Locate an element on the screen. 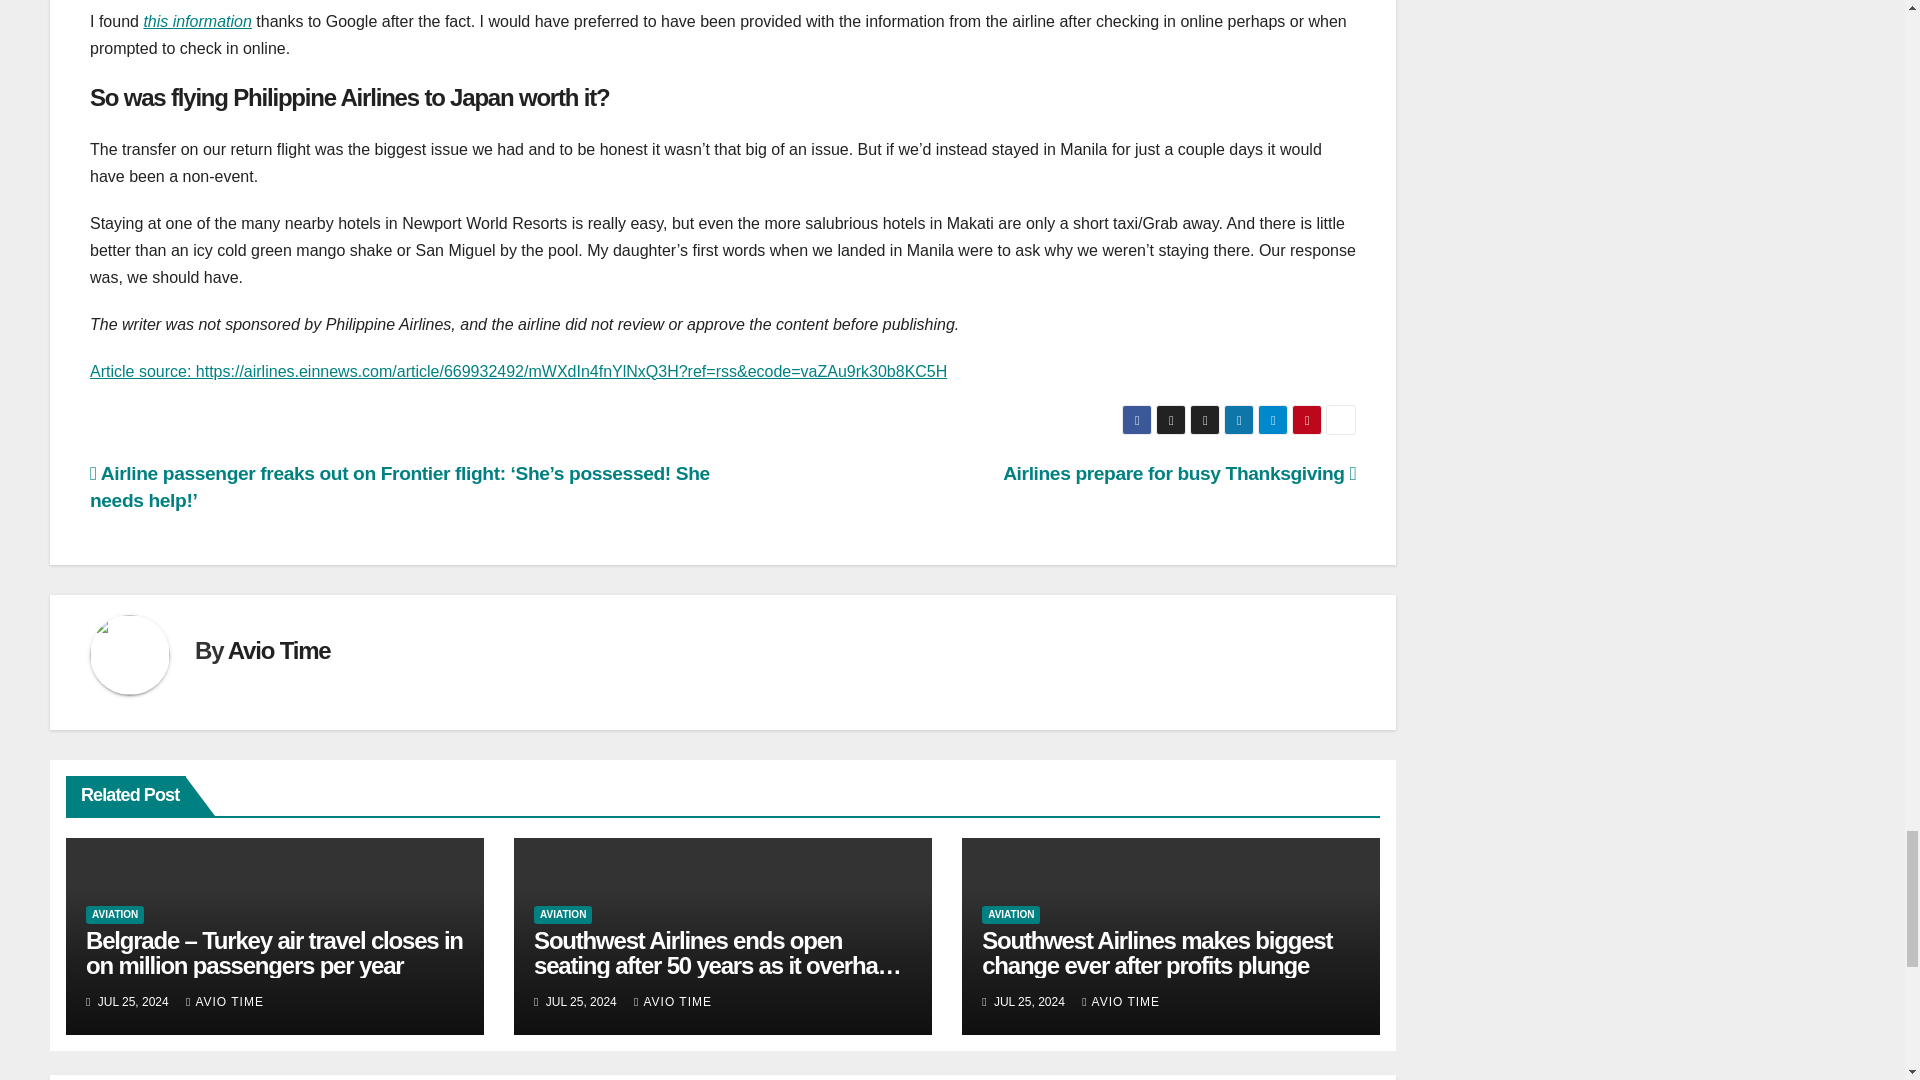 Image resolution: width=1920 pixels, height=1080 pixels. AVIO TIME is located at coordinates (1120, 1001).